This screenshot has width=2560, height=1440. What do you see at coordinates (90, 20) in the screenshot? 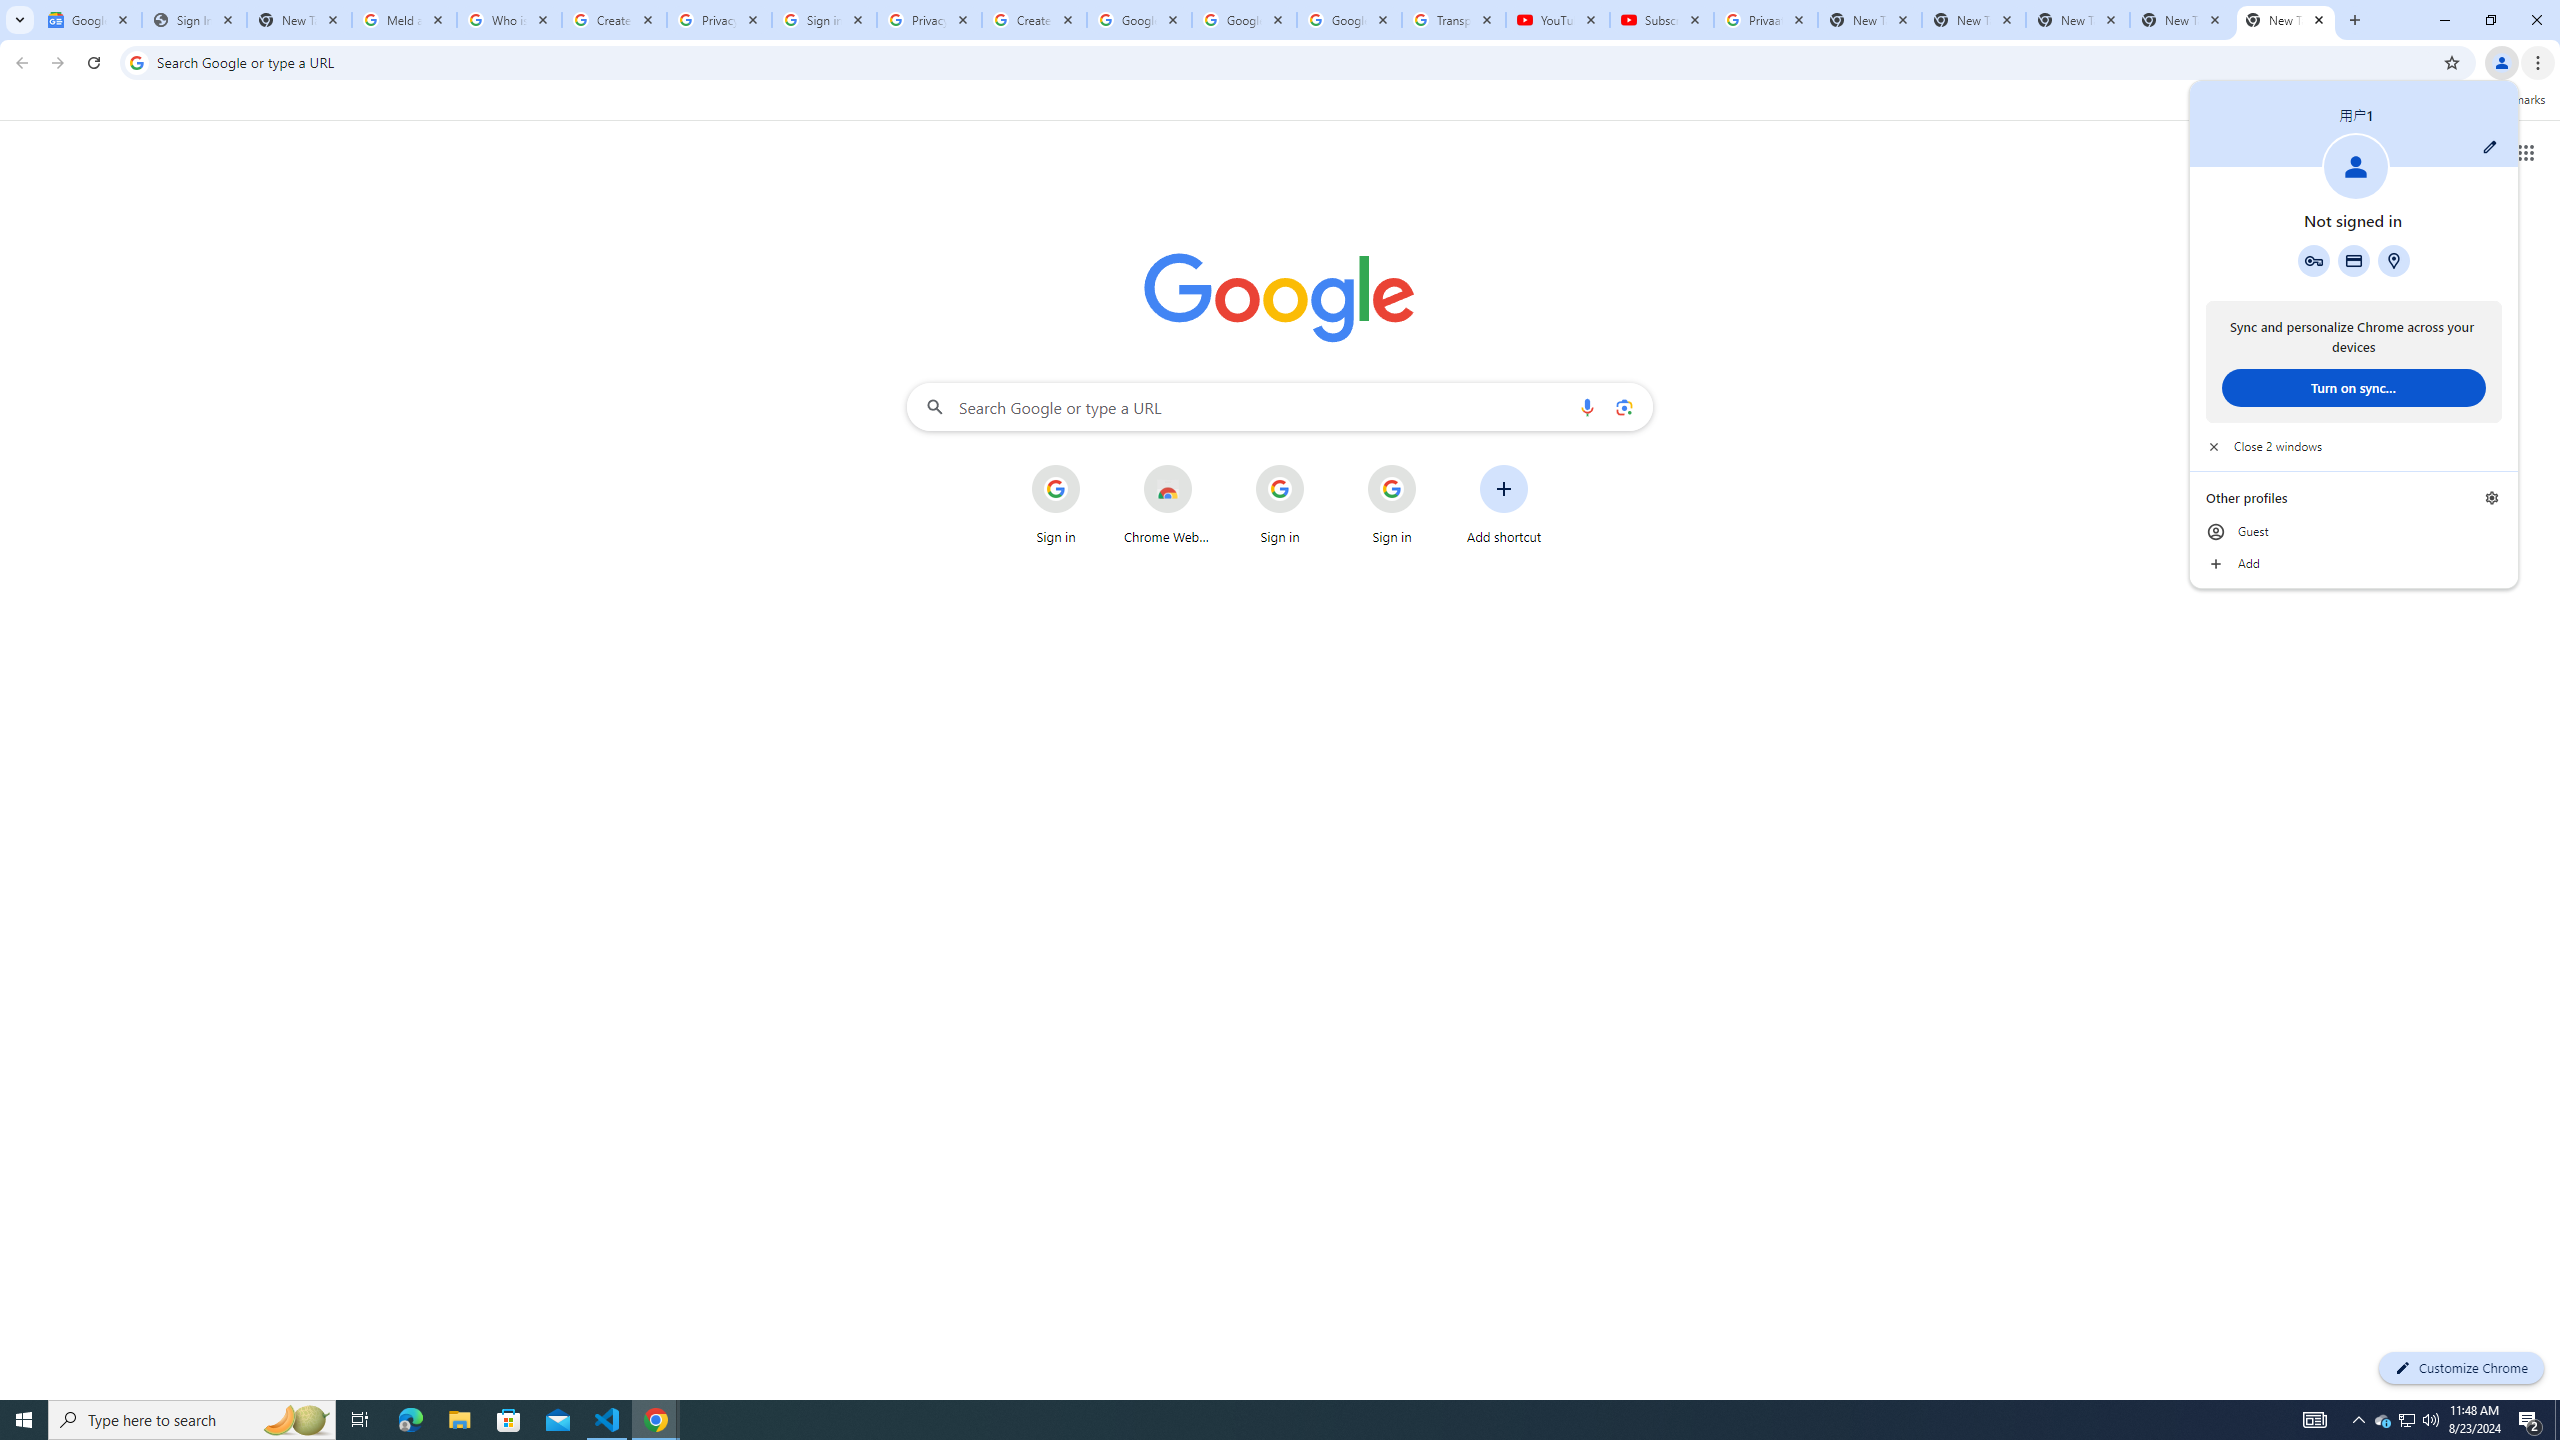
I see `Google News` at bounding box center [90, 20].